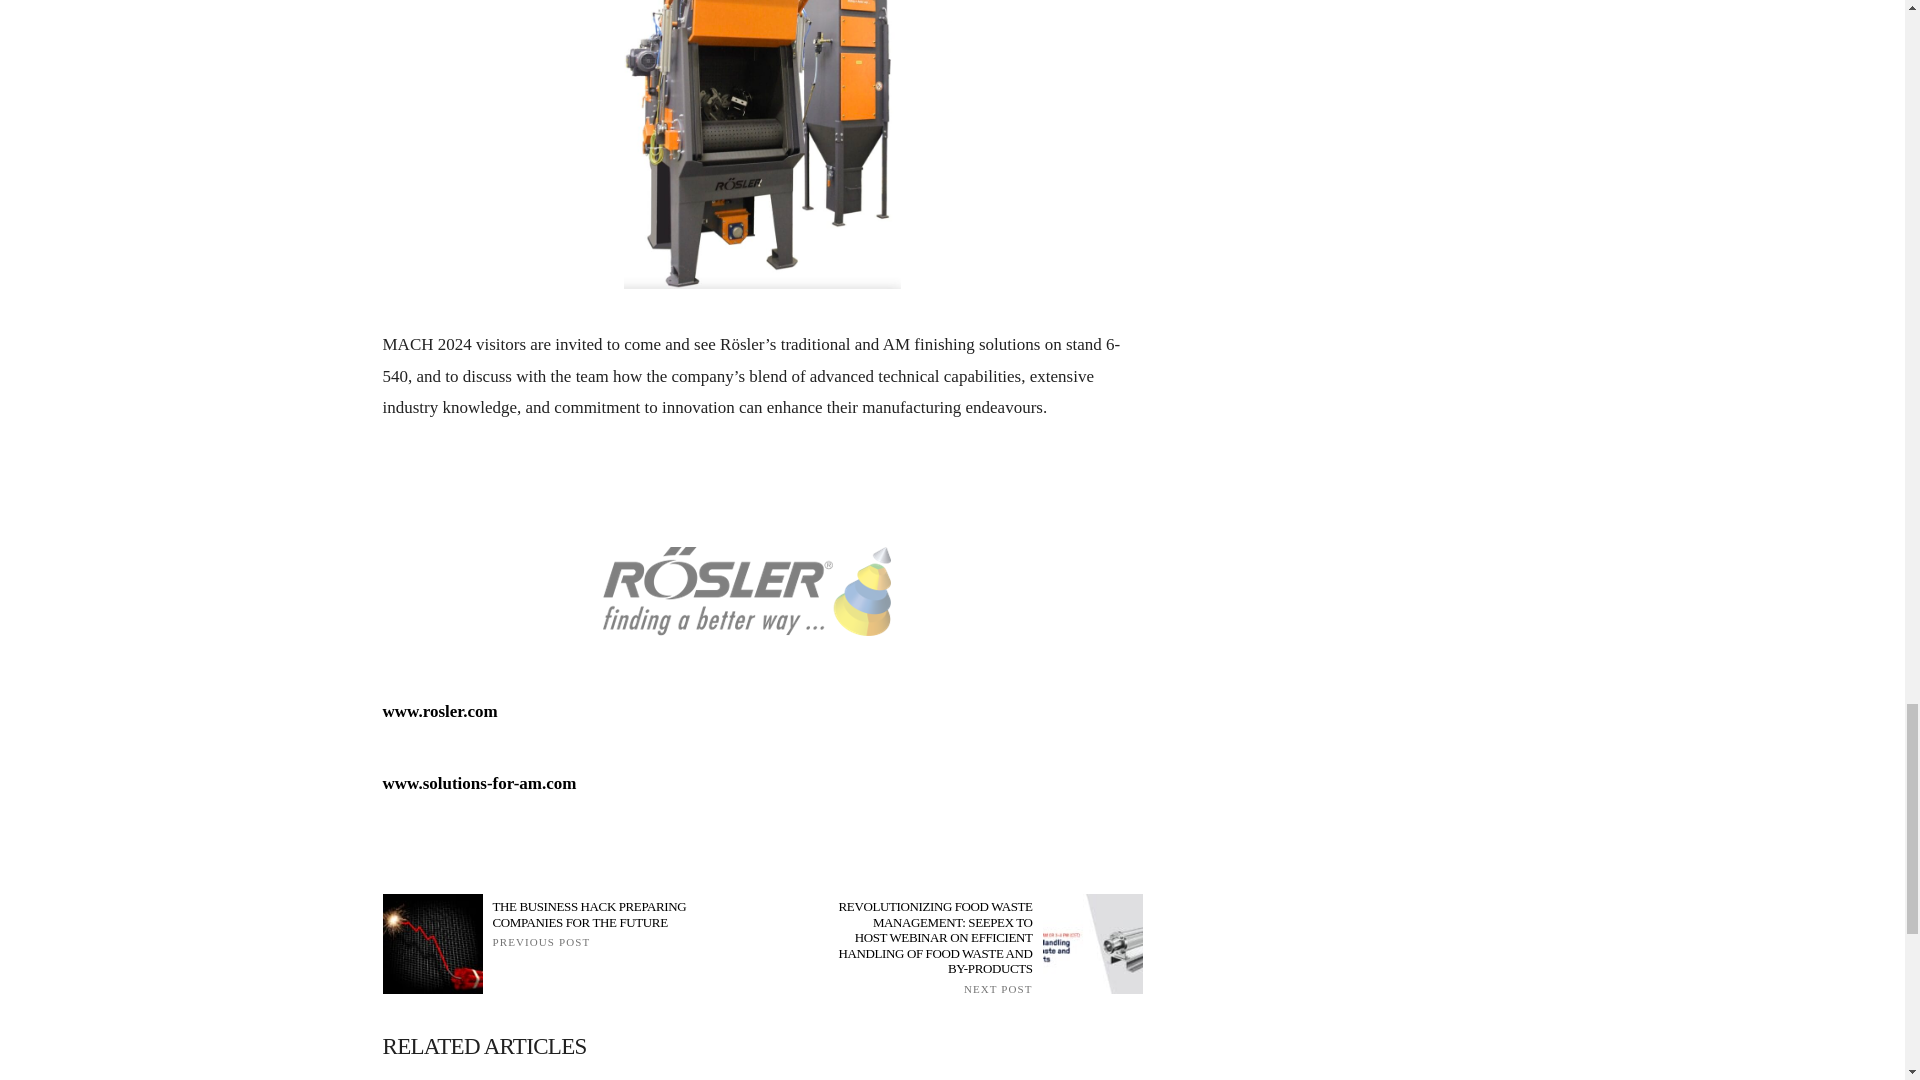 The width and height of the screenshot is (1920, 1080). What do you see at coordinates (479, 783) in the screenshot?
I see `www.solutions-for-am.com` at bounding box center [479, 783].